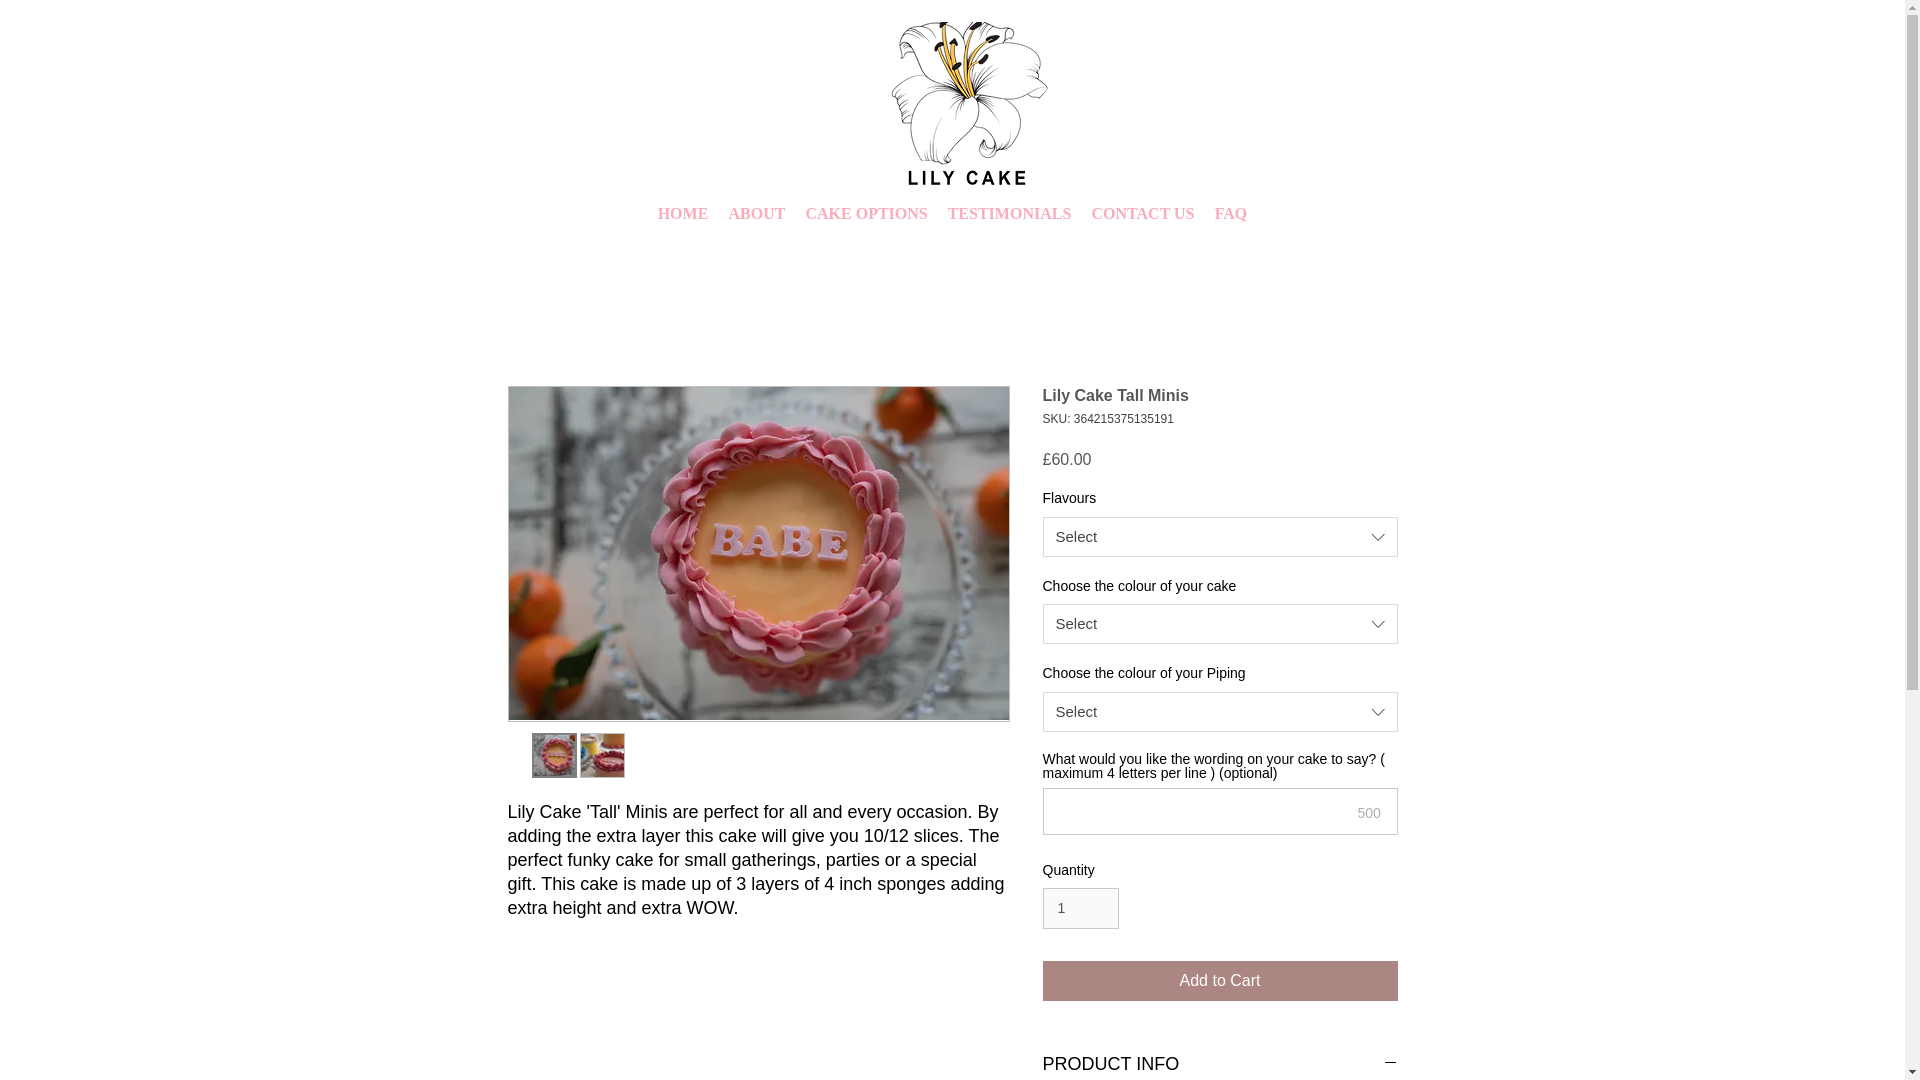 The height and width of the screenshot is (1080, 1920). What do you see at coordinates (1220, 1064) in the screenshot?
I see `PRODUCT INFO` at bounding box center [1220, 1064].